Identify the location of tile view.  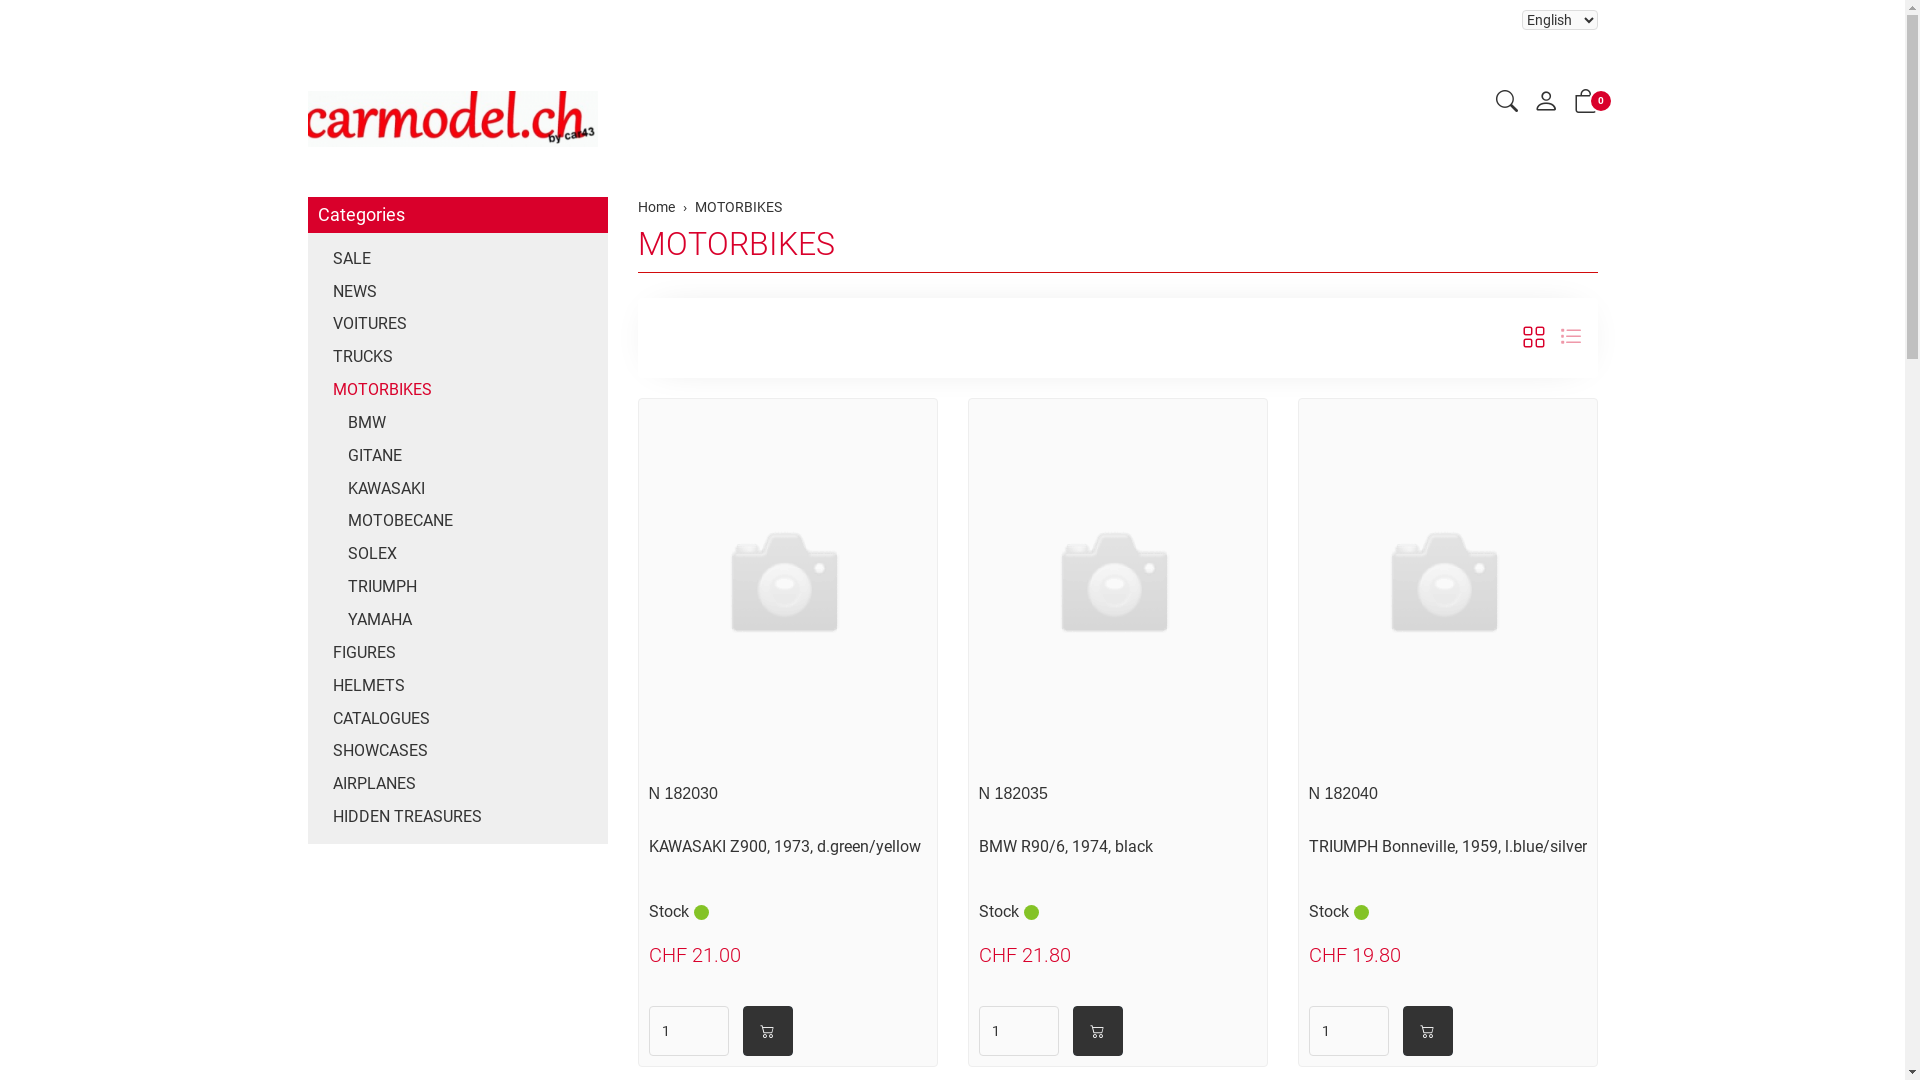
(1534, 338).